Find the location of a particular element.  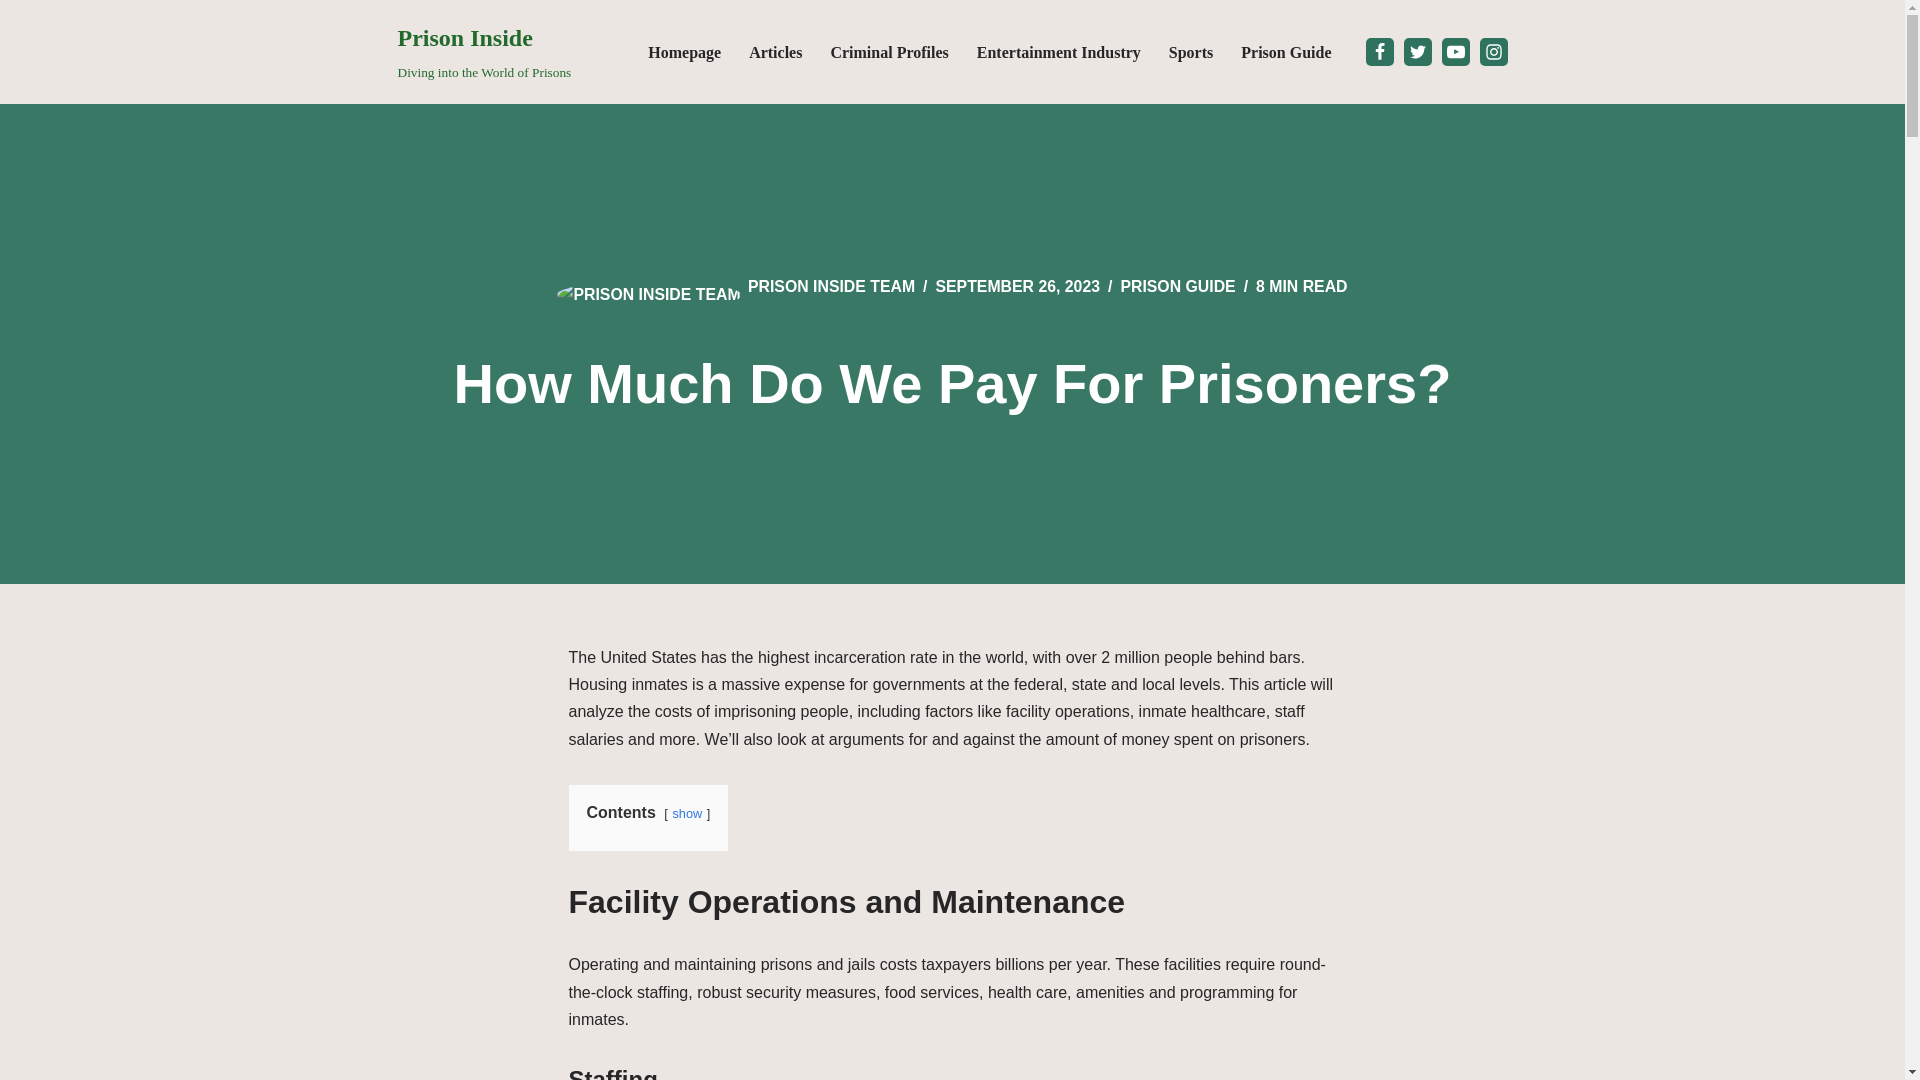

Youtube is located at coordinates (684, 52).